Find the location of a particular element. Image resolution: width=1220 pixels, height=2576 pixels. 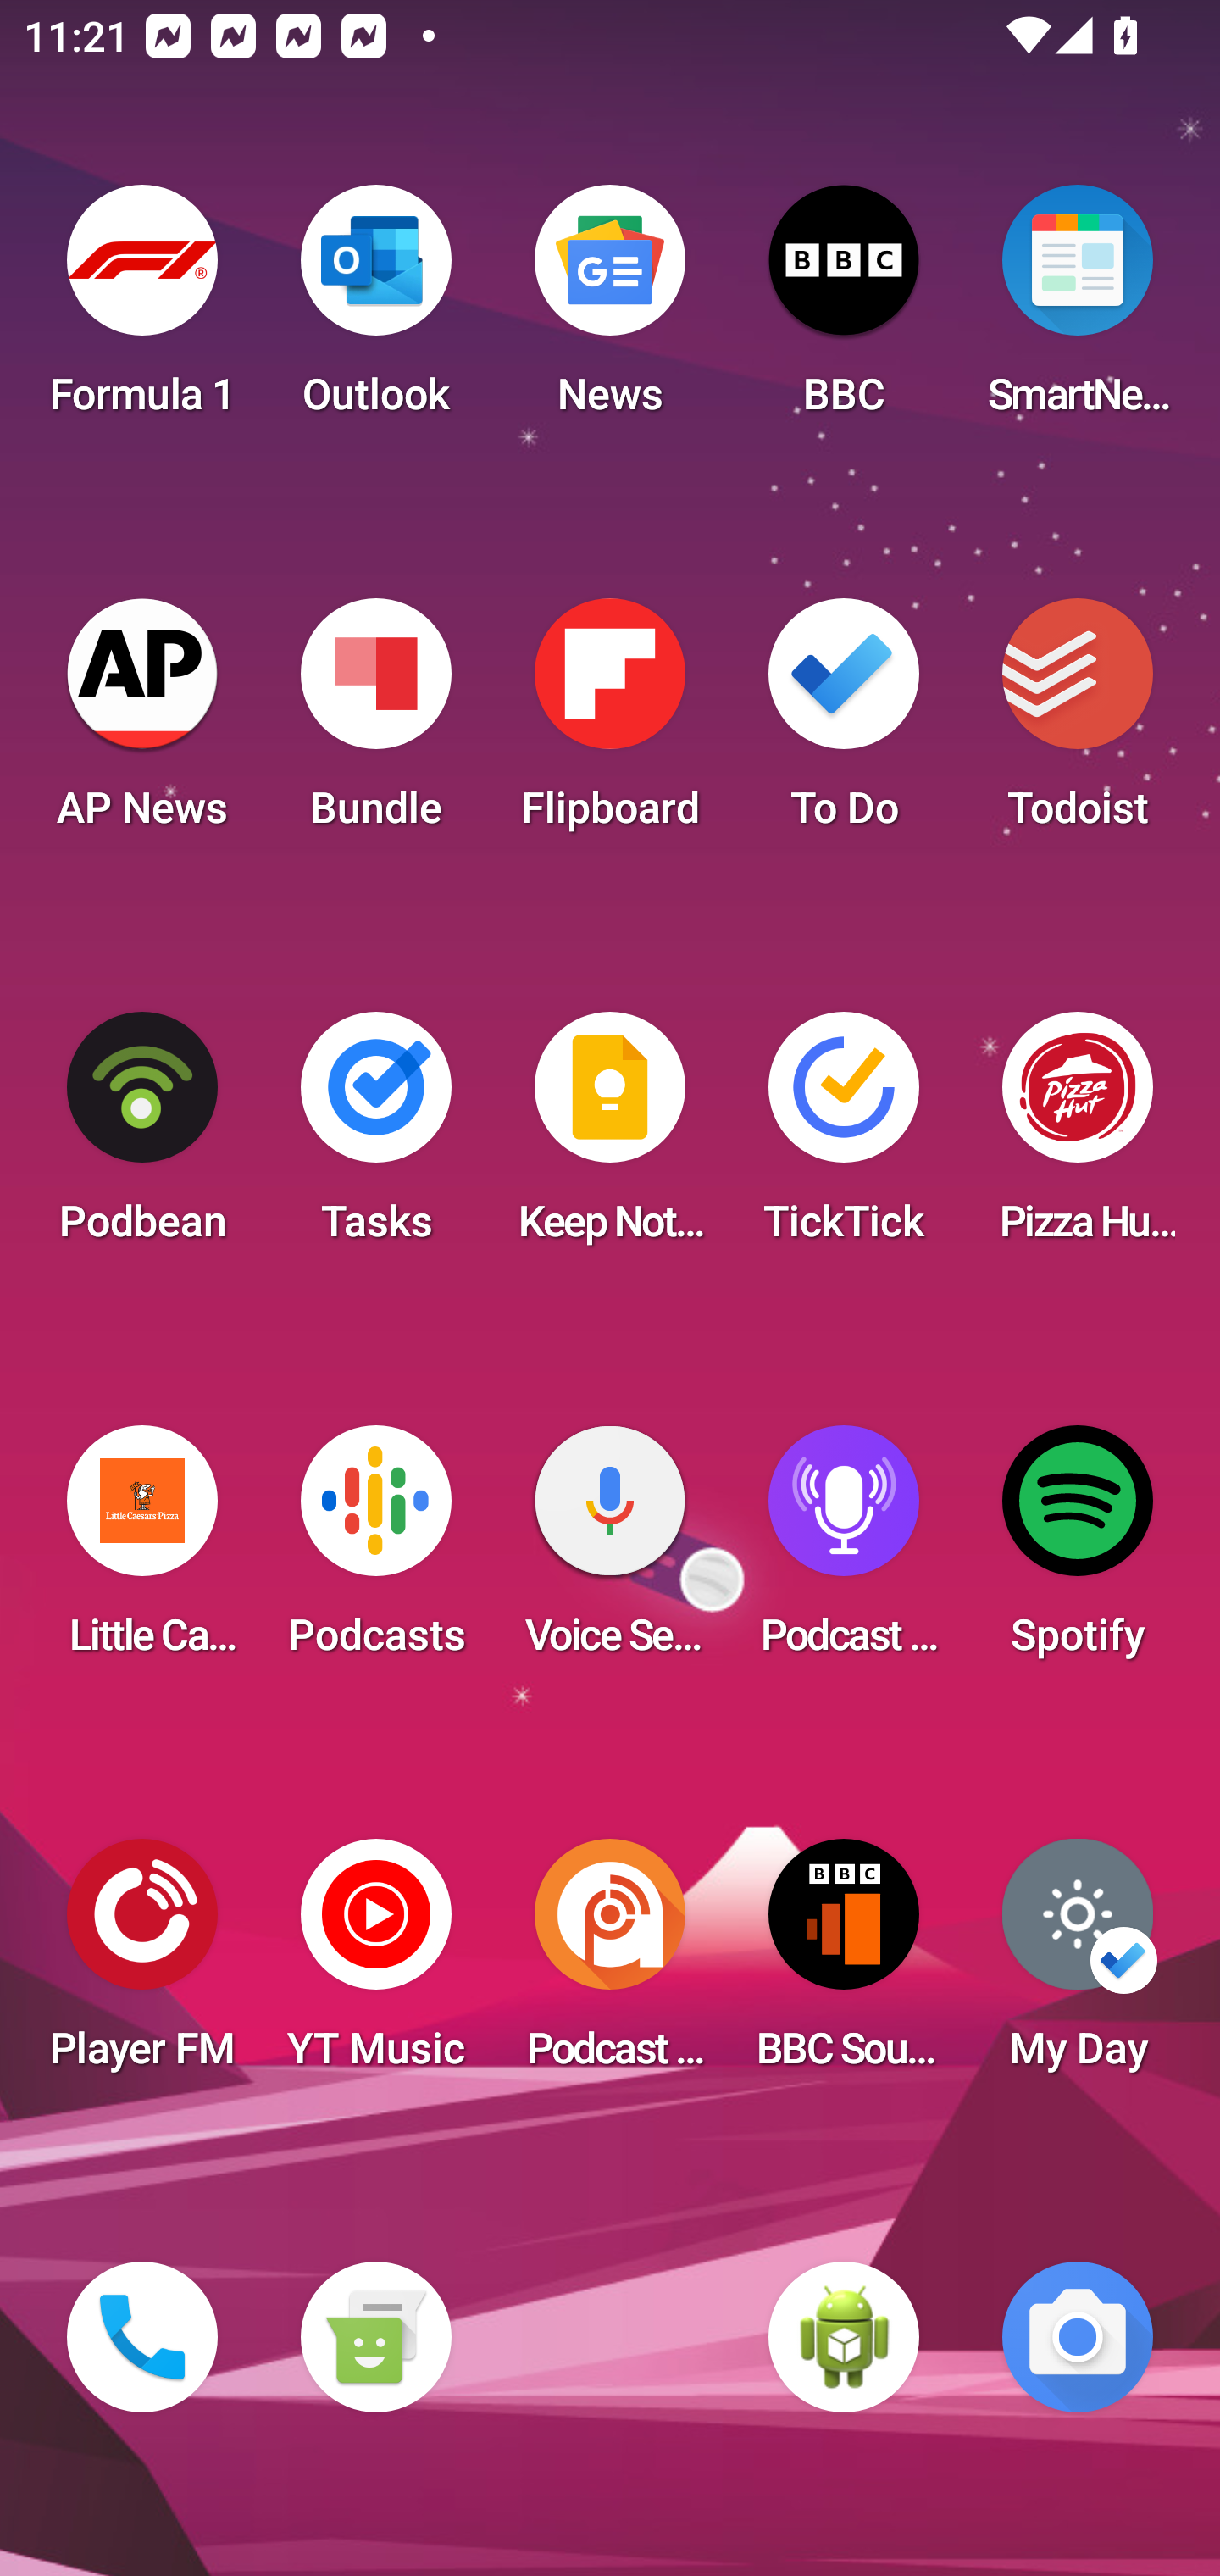

Messaging is located at coordinates (375, 2337).